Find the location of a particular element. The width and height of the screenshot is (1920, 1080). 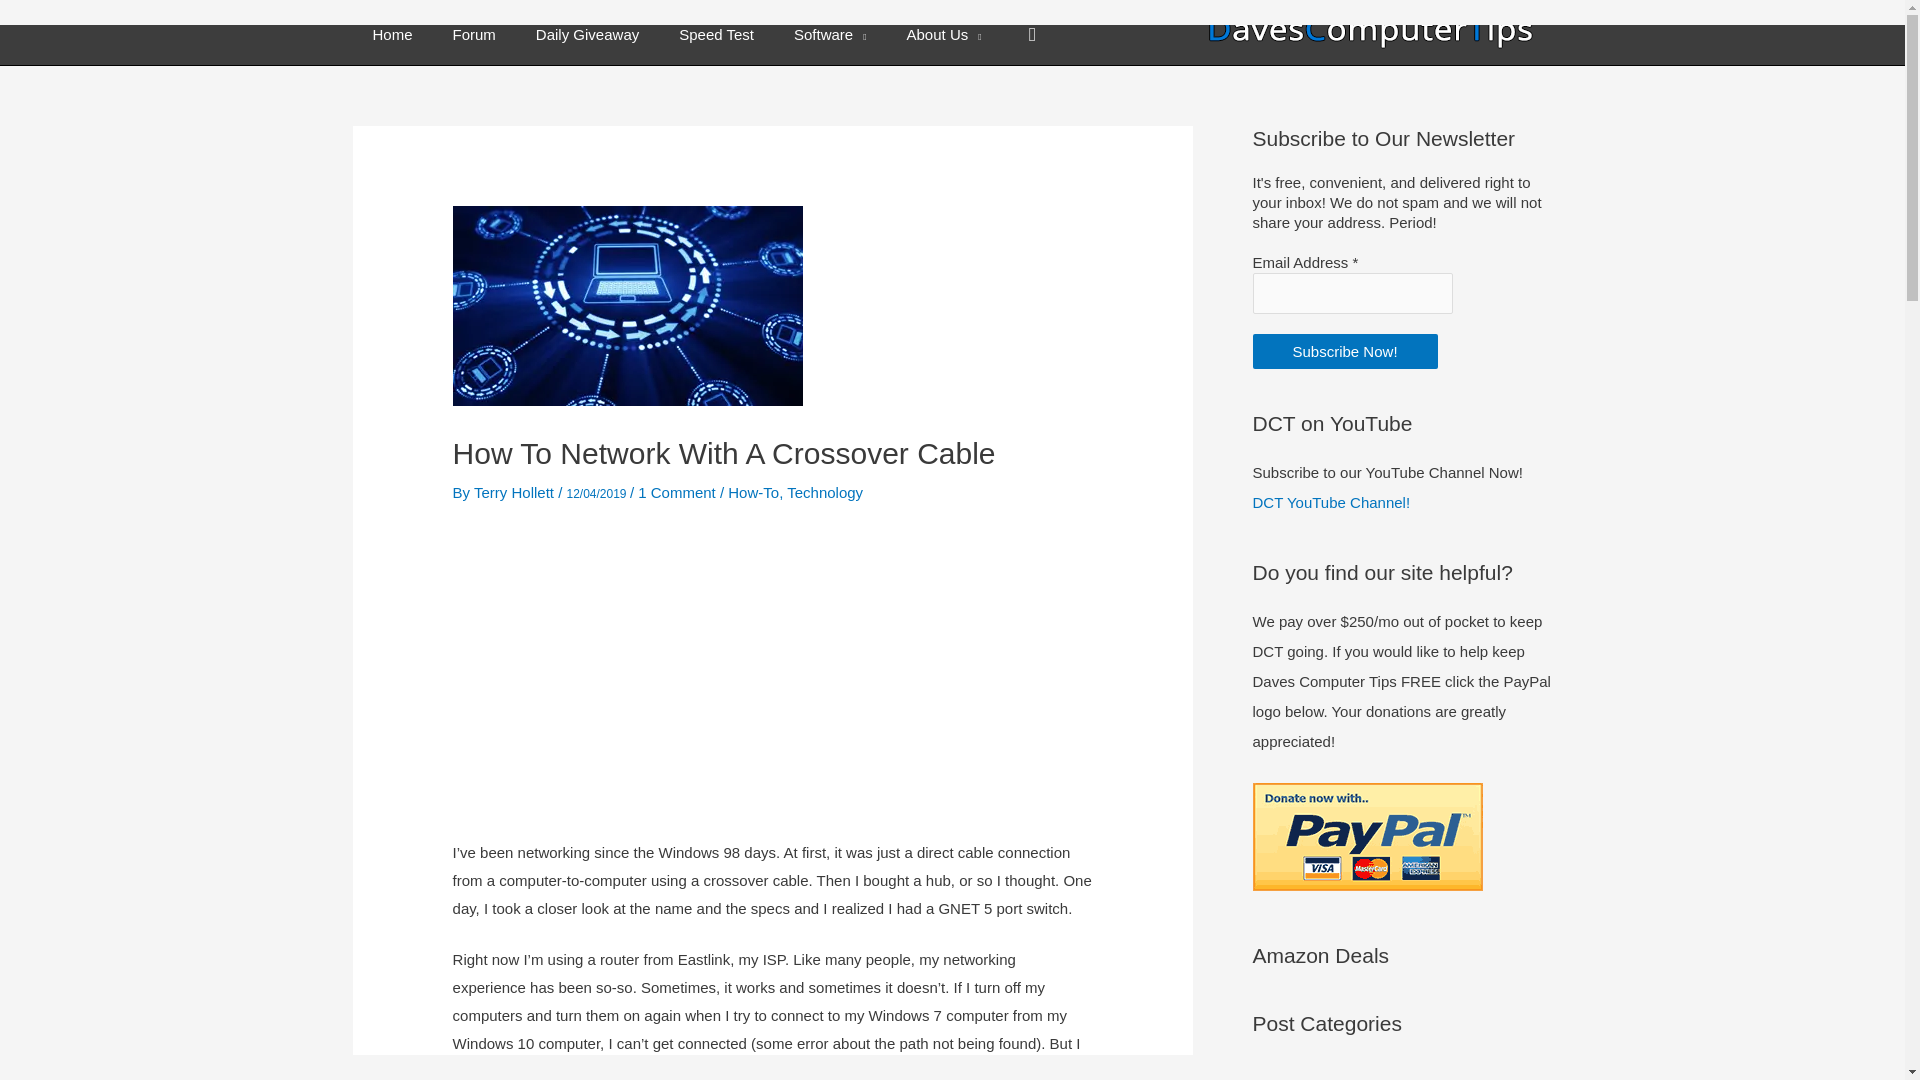

Speed Test is located at coordinates (716, 34).